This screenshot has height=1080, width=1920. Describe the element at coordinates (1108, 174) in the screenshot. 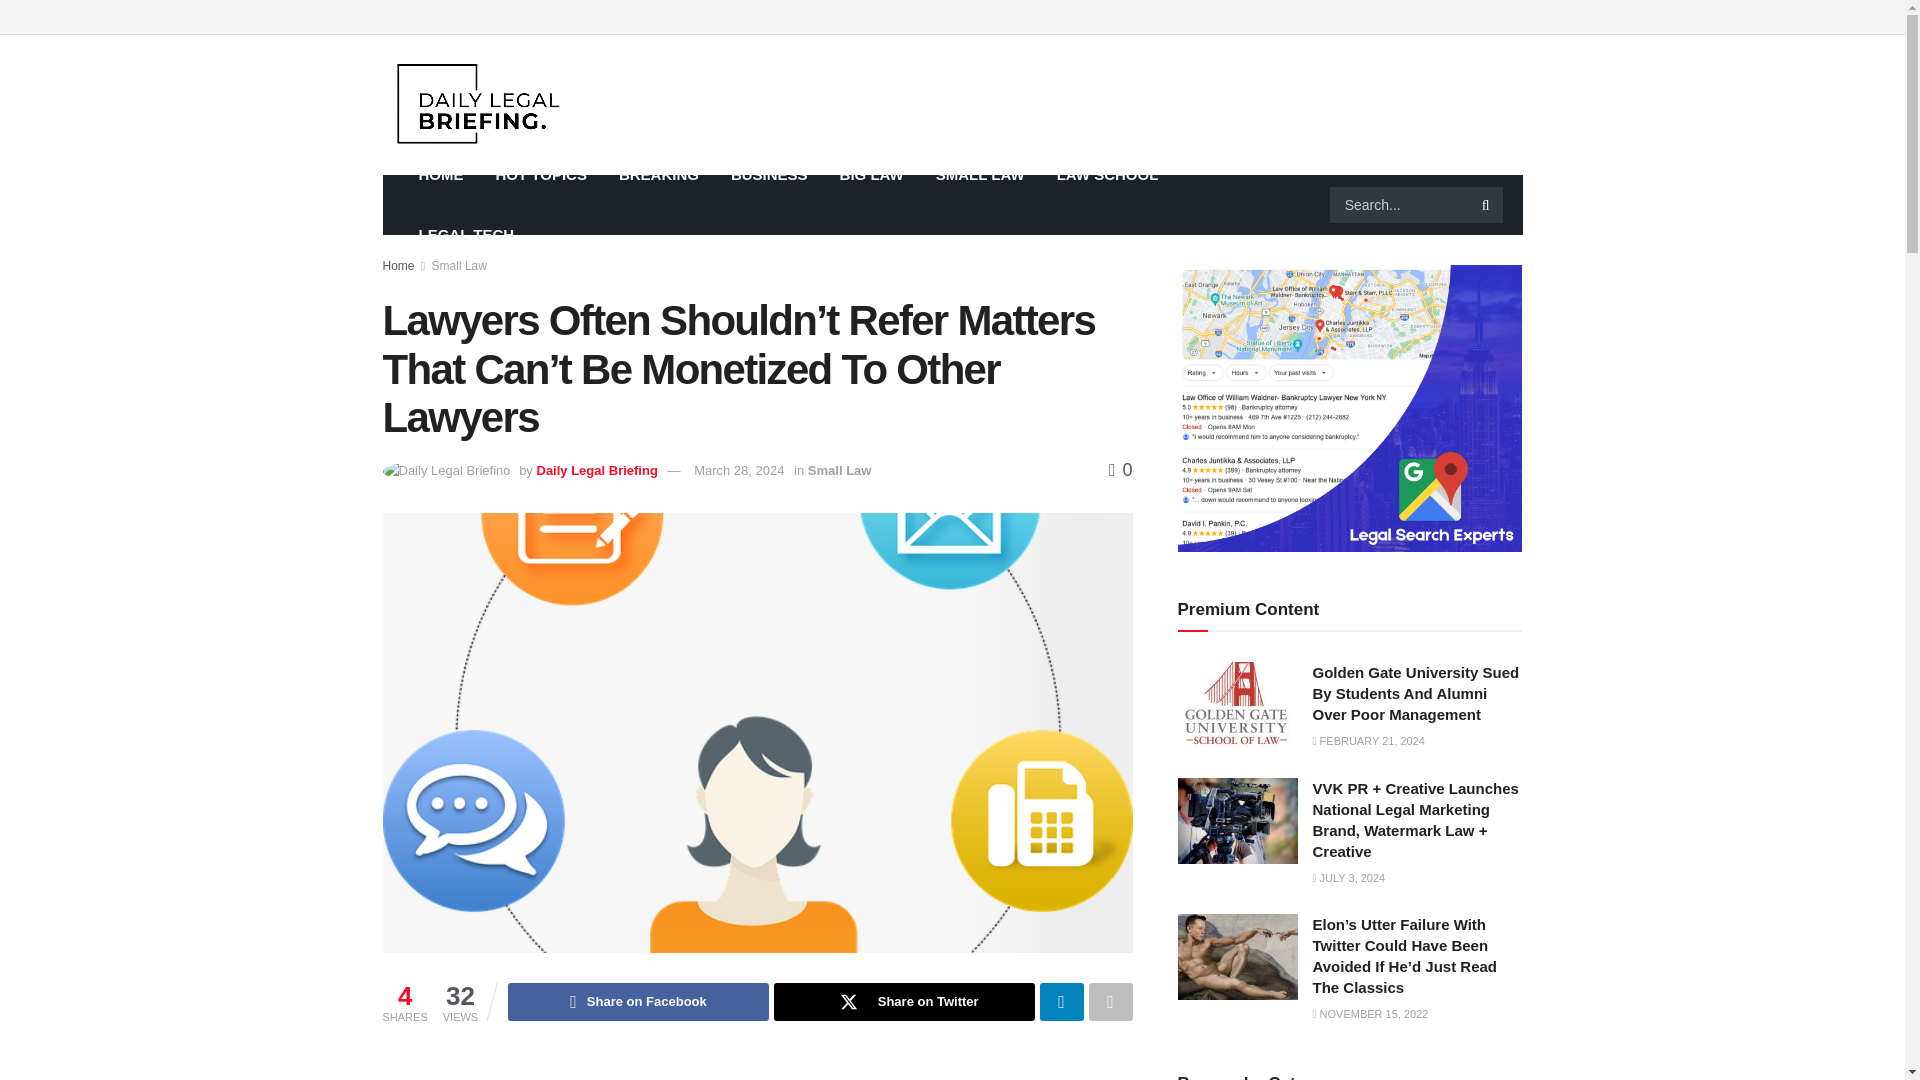

I see `LAW SCHOOL` at that location.